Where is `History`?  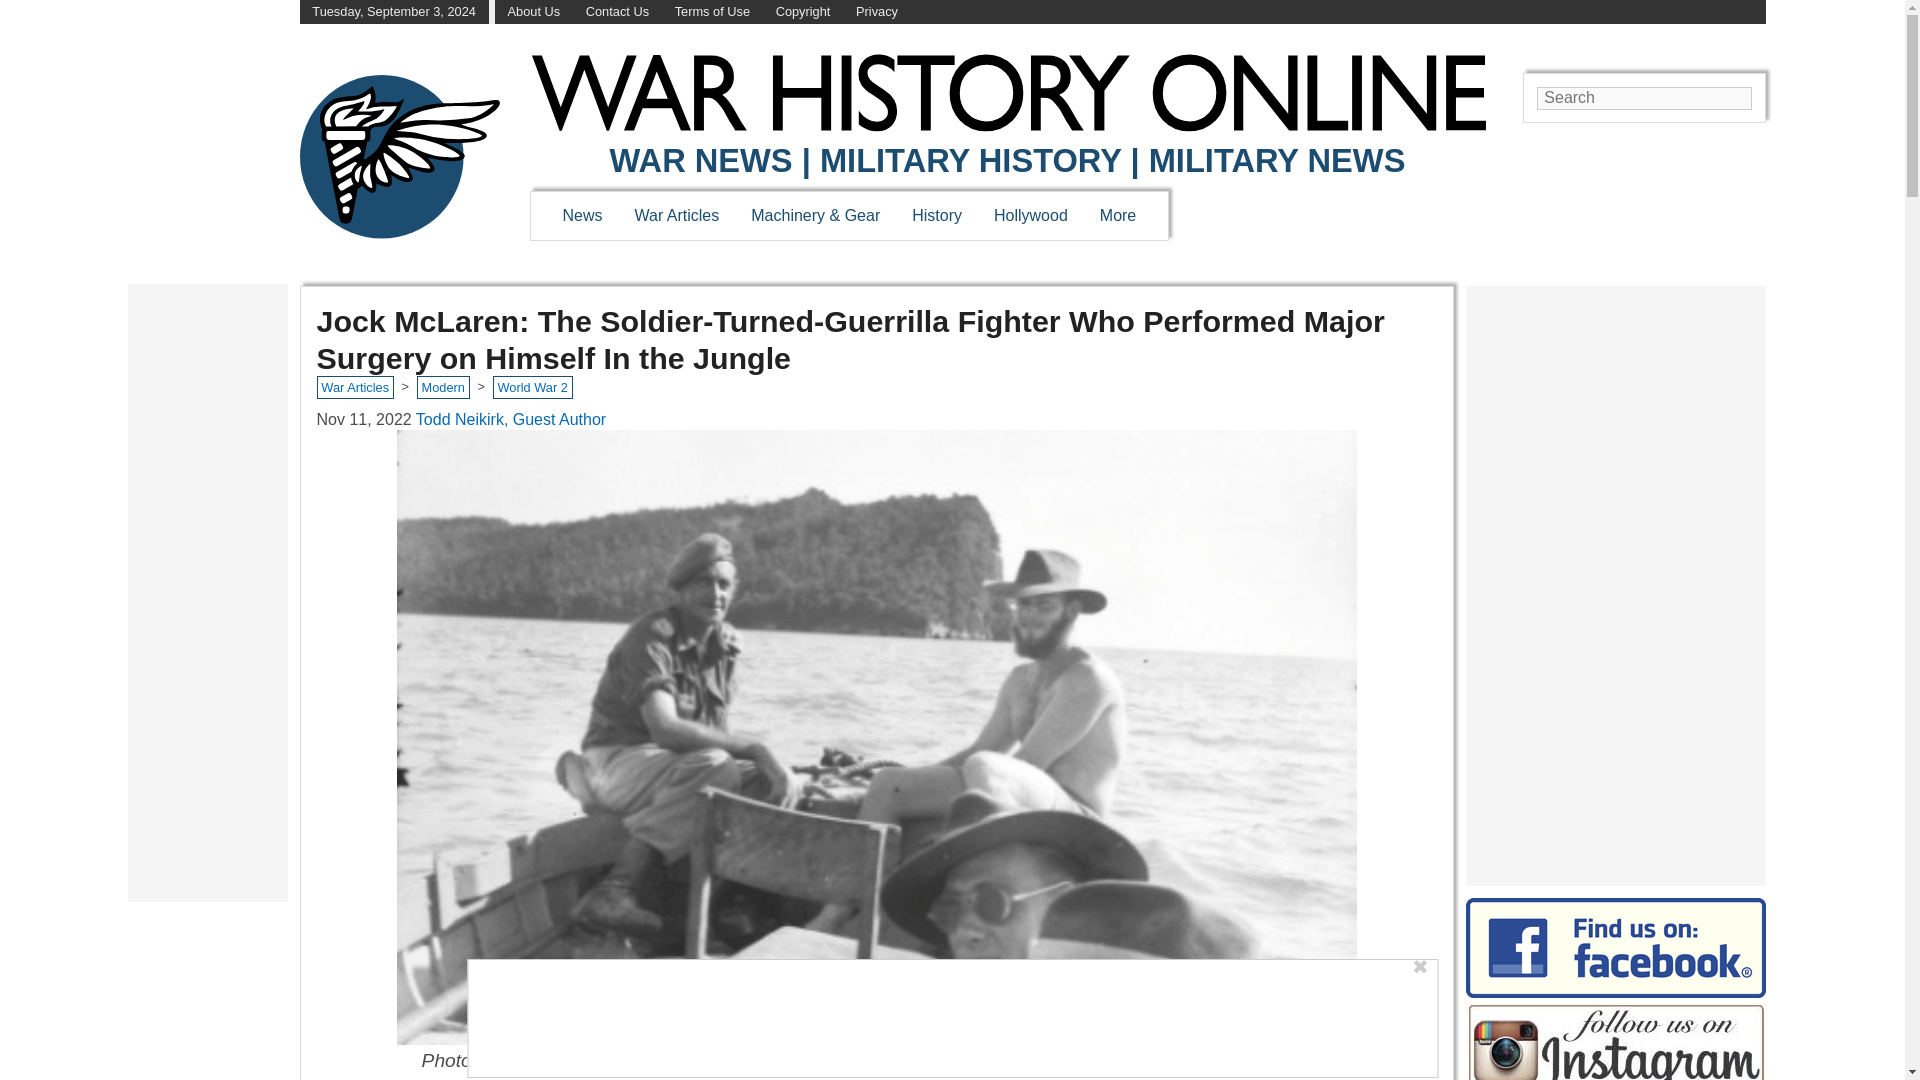 History is located at coordinates (936, 215).